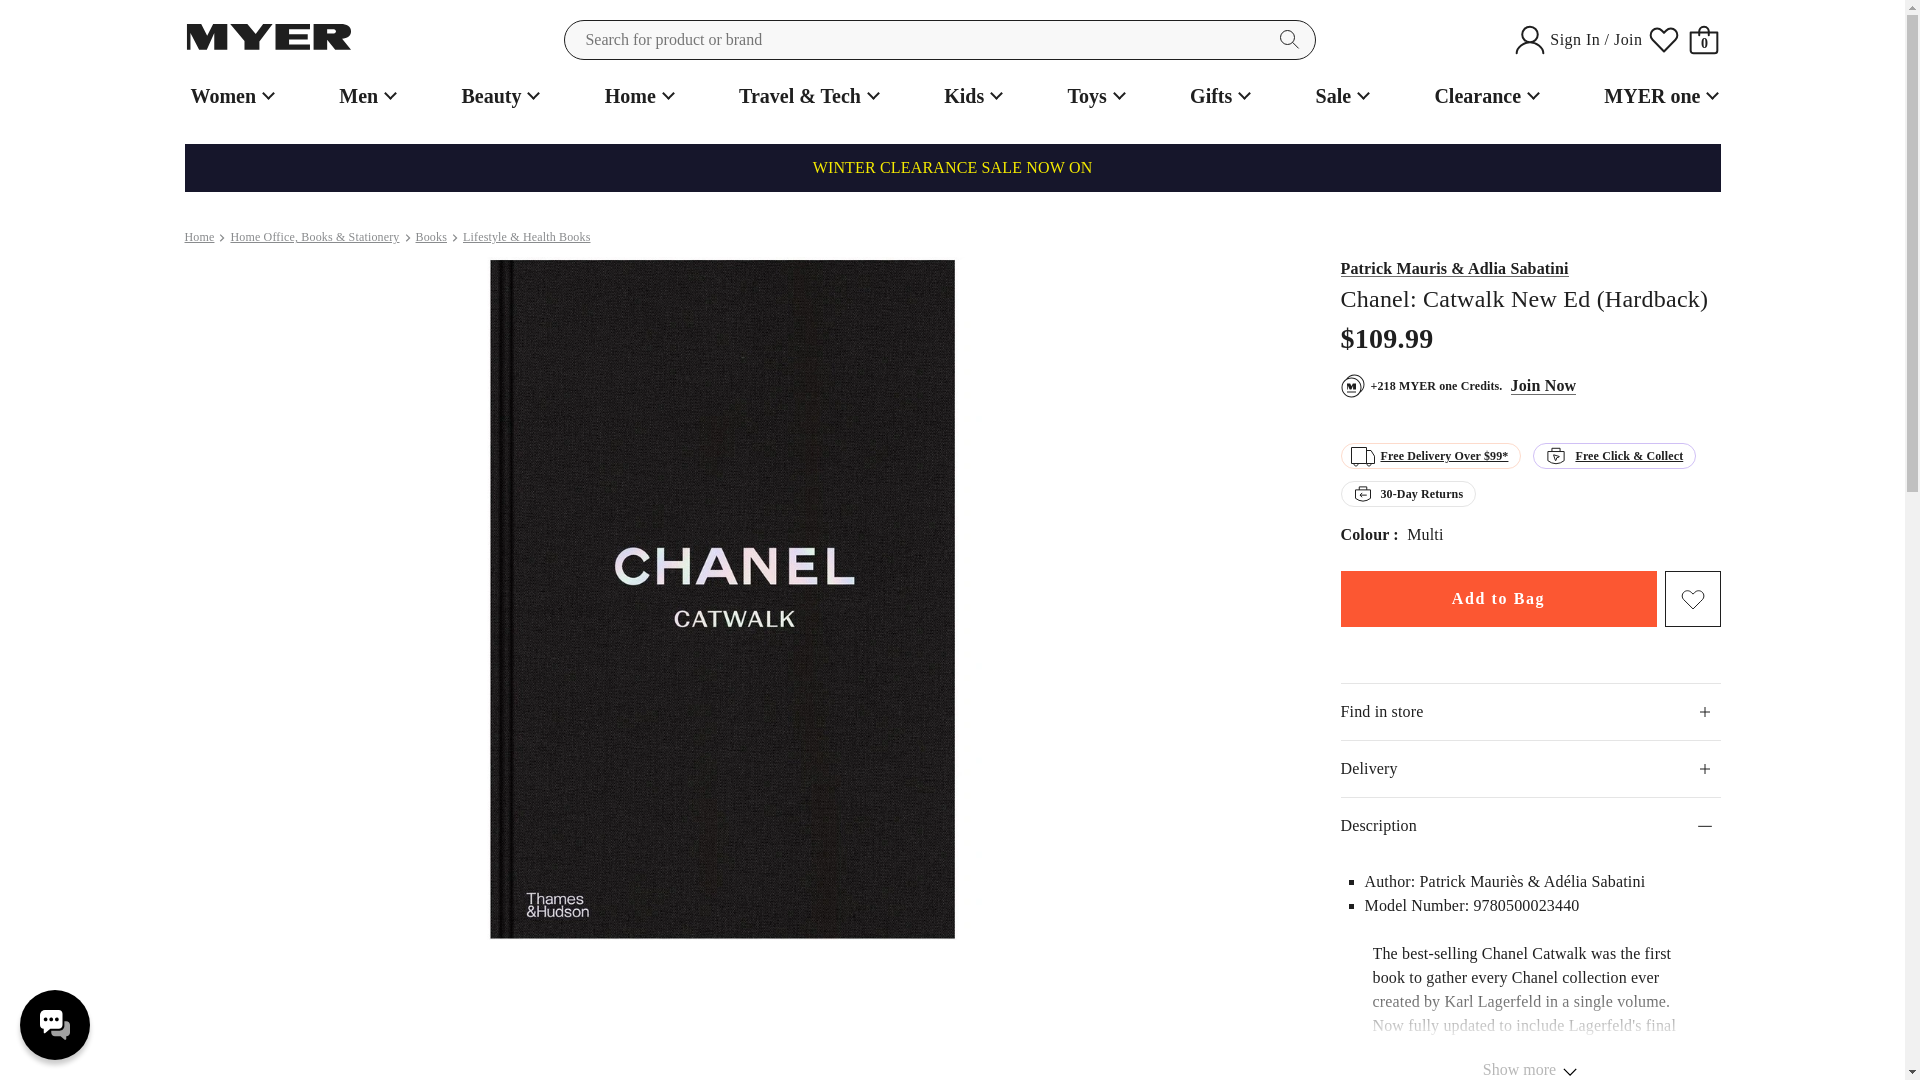 The height and width of the screenshot is (1080, 1920). Describe the element at coordinates (230, 96) in the screenshot. I see `Women` at that location.